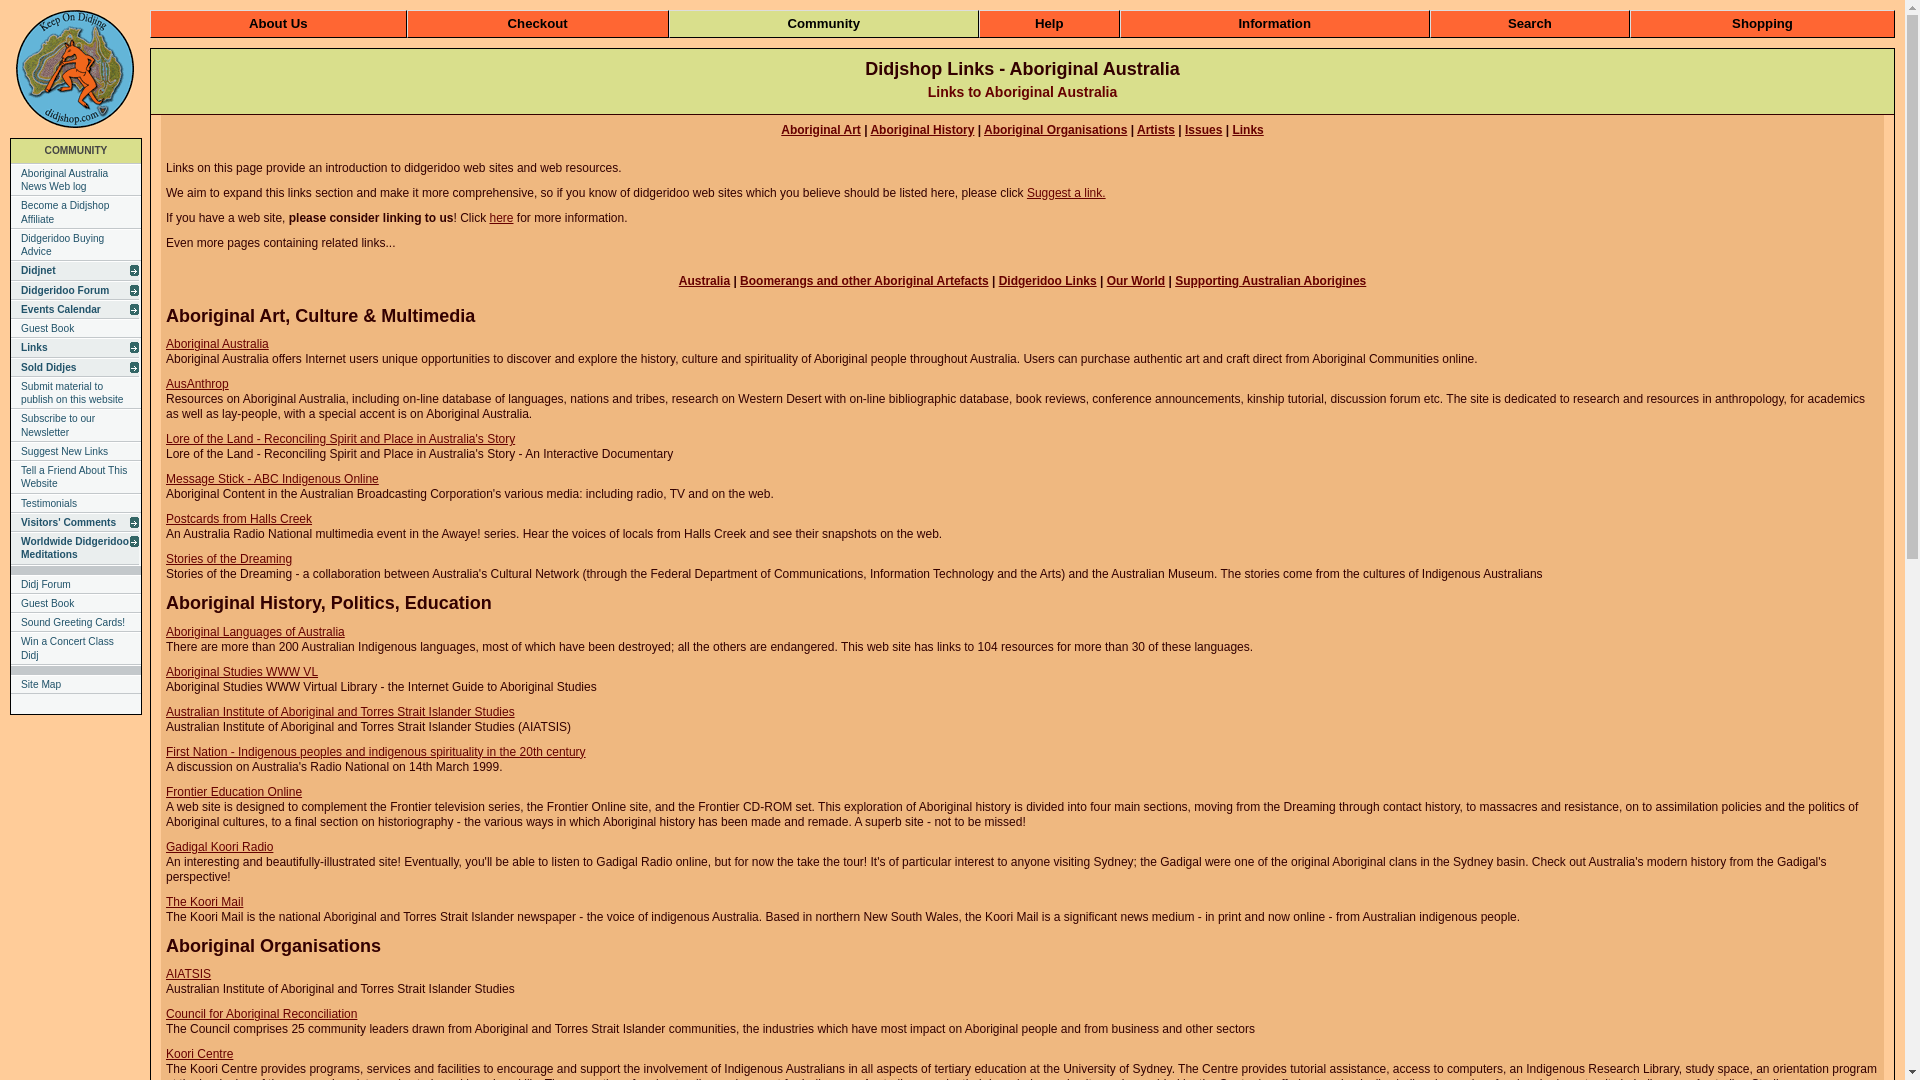  I want to click on Didjnet, so click(75, 270).